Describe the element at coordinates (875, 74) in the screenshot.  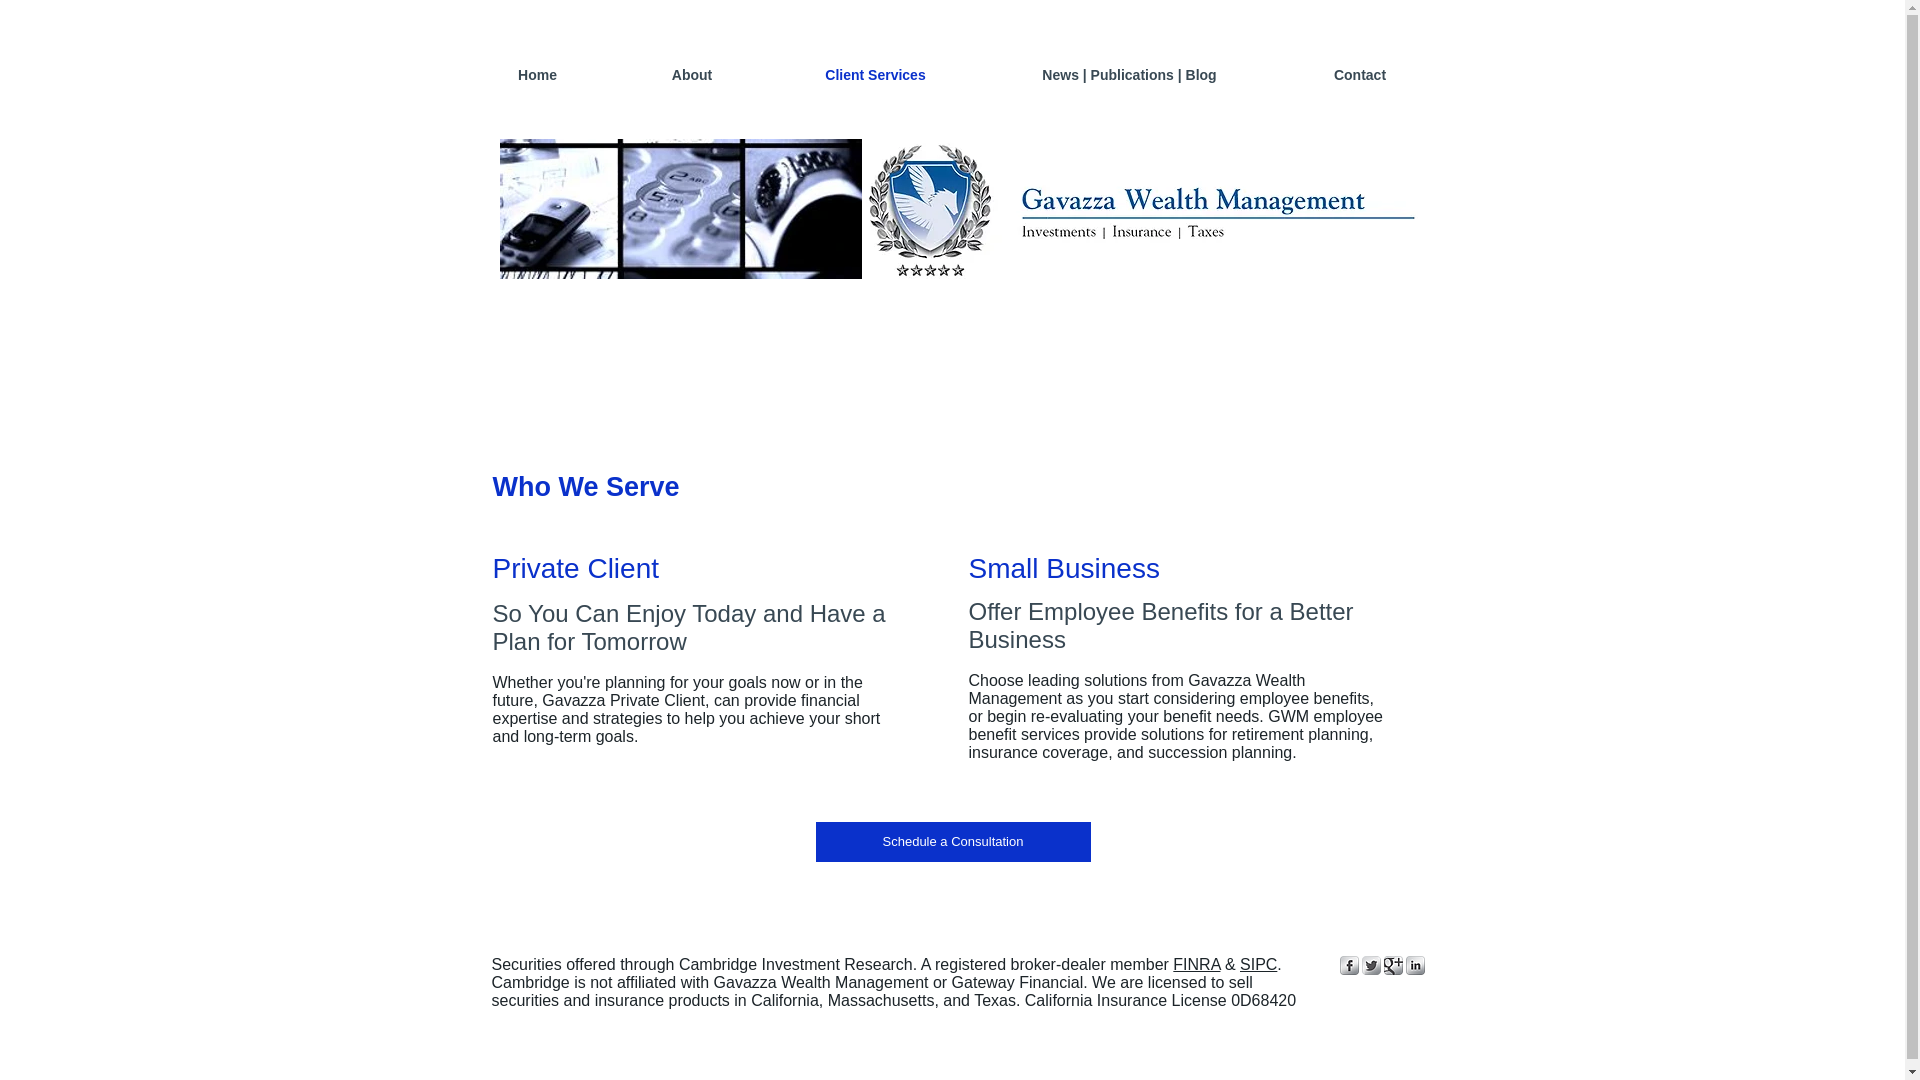
I see `Client Services` at that location.